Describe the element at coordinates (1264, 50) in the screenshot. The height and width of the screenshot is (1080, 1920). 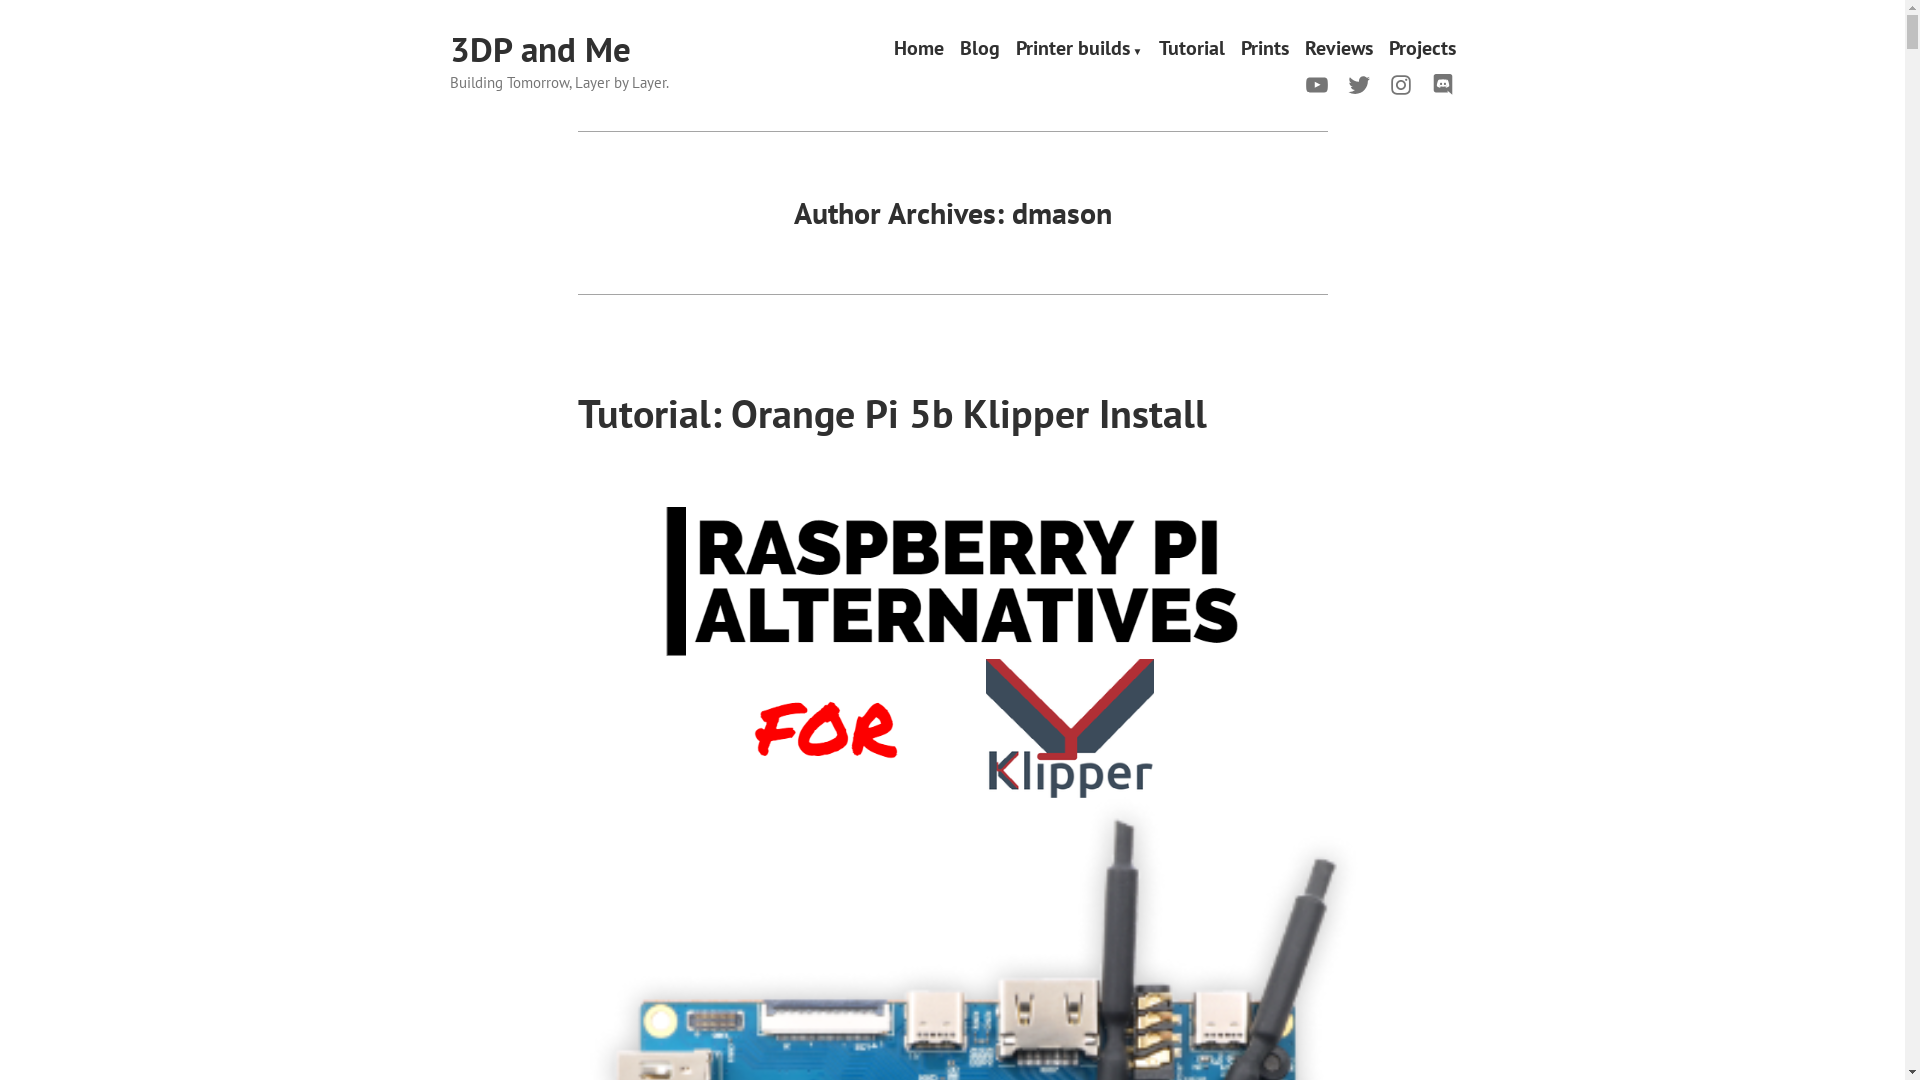
I see `Prints` at that location.